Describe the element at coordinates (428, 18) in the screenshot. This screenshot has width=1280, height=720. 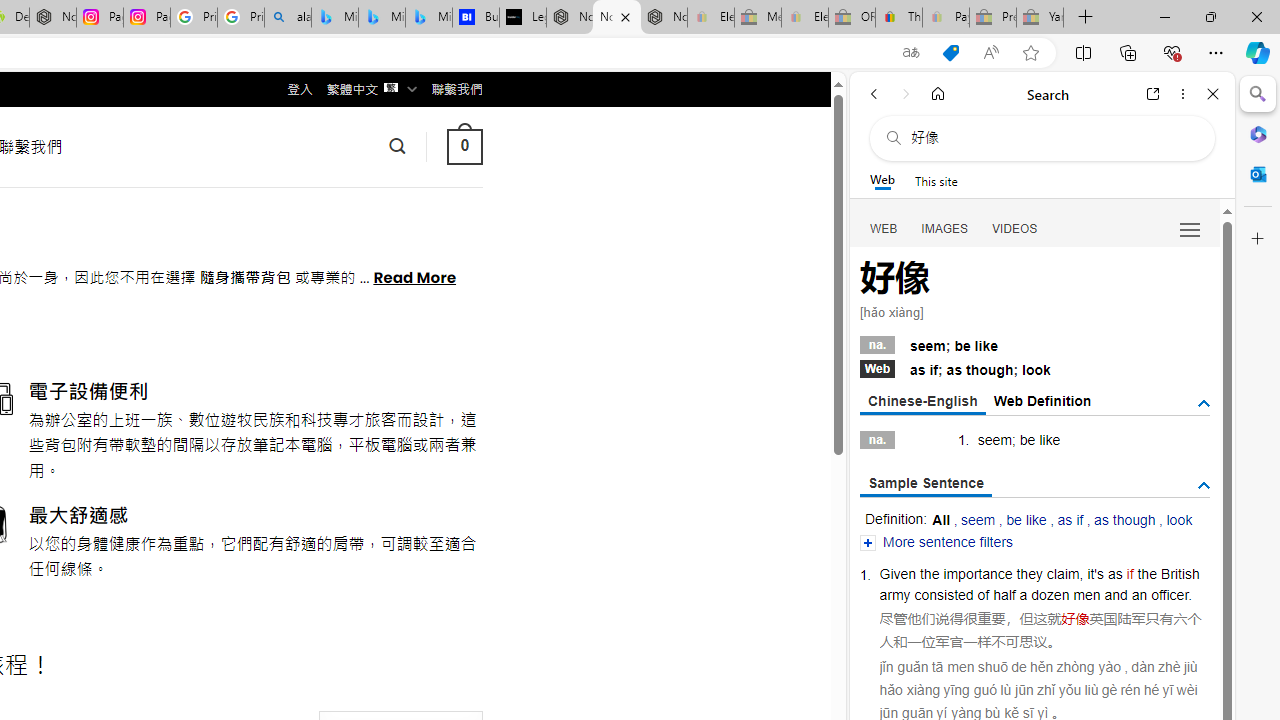
I see `Microsoft Bing Travel - Shangri-La Hotel Bangkok` at that location.